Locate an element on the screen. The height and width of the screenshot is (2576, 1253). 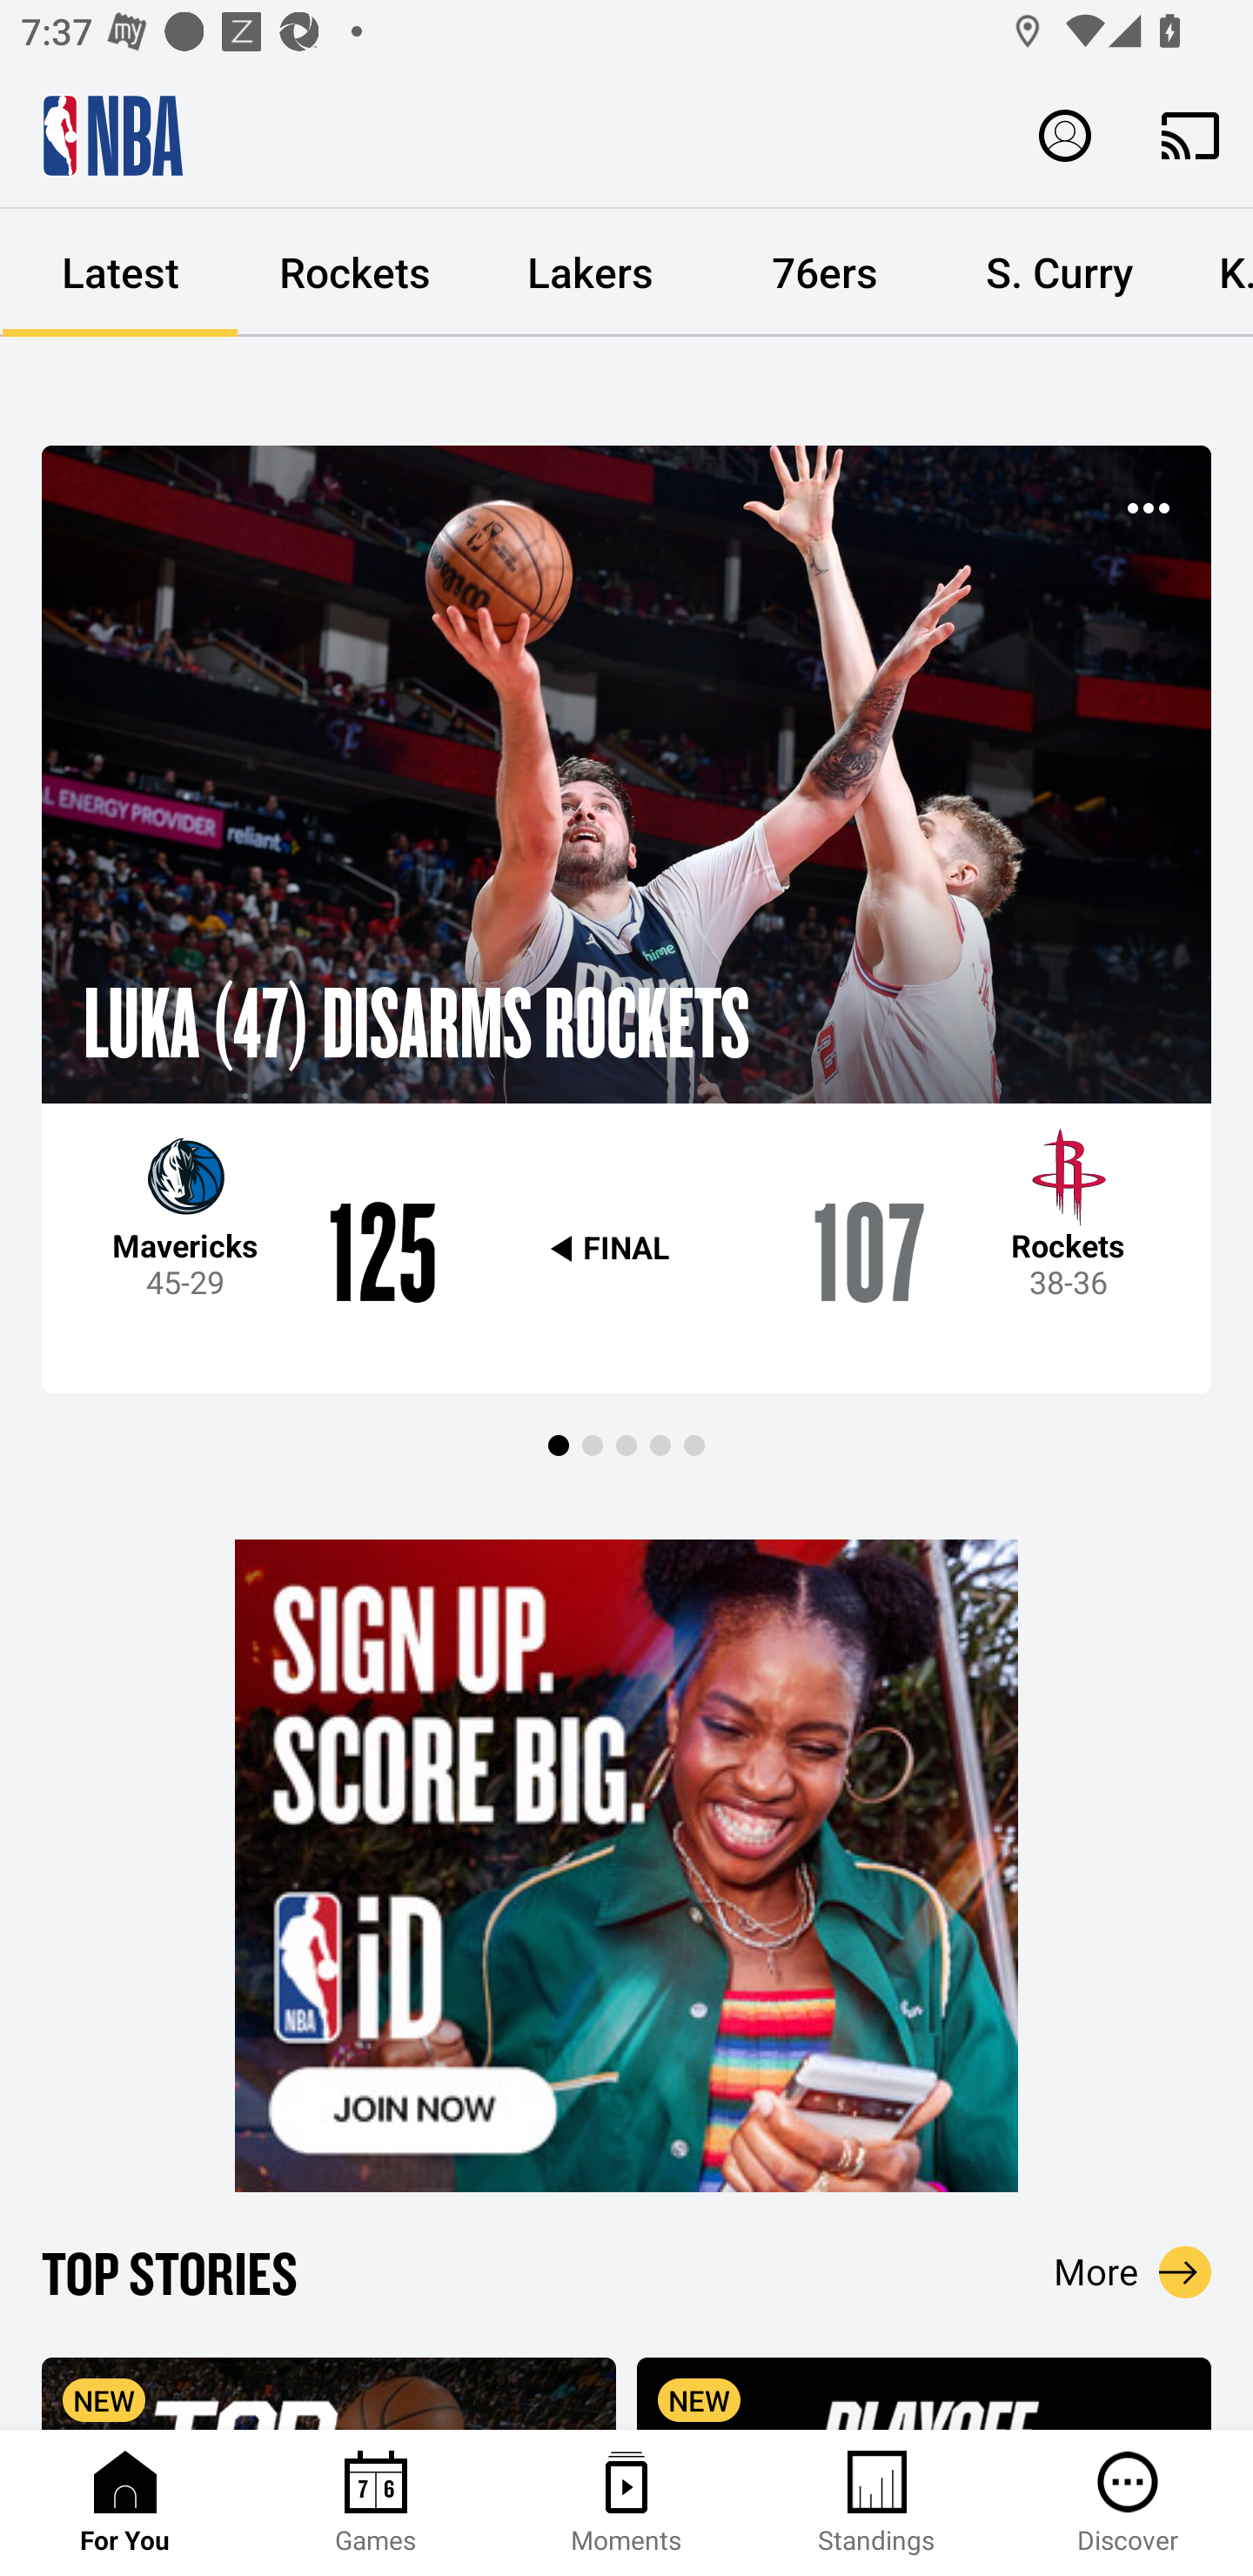
More is located at coordinates (1133, 2271).